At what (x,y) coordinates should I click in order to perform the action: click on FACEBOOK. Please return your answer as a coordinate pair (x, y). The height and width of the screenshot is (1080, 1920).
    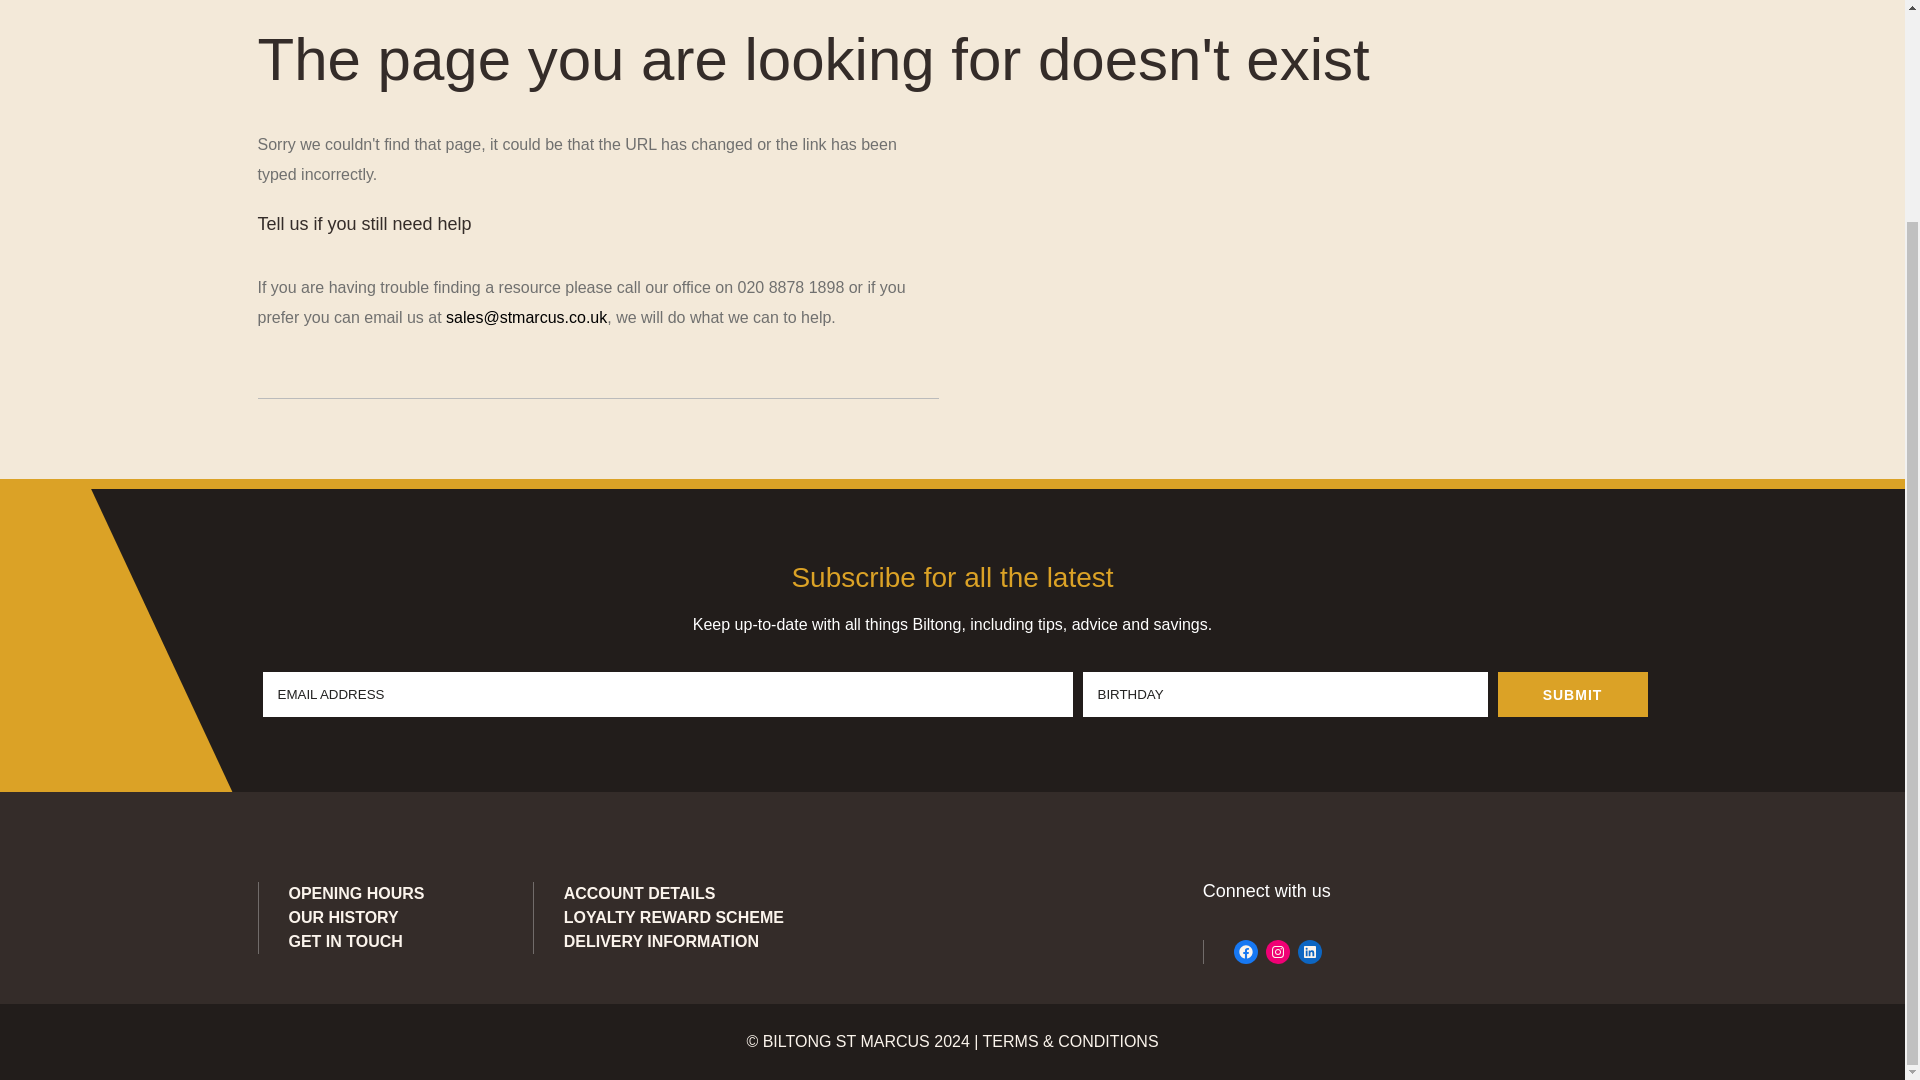
    Looking at the image, I should click on (1246, 952).